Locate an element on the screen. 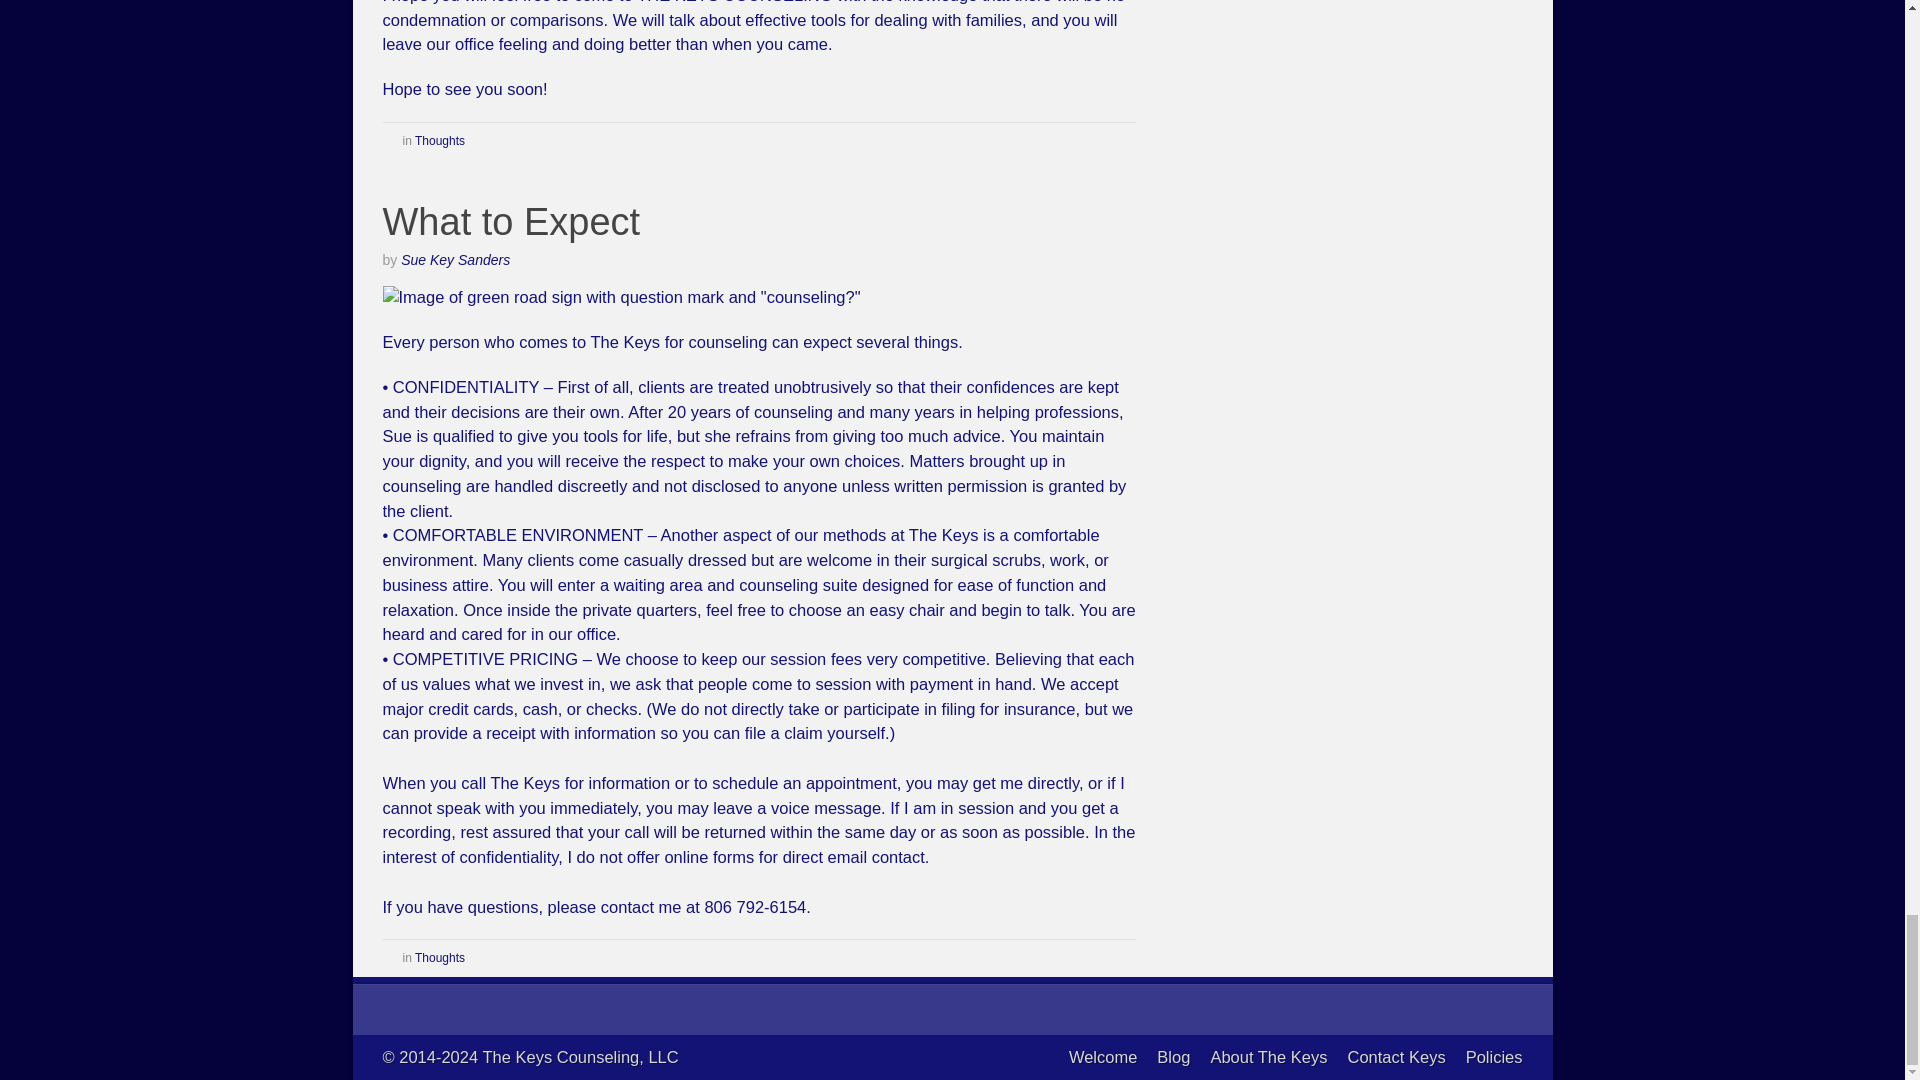 The height and width of the screenshot is (1080, 1920). About The Keys is located at coordinates (1268, 1056).